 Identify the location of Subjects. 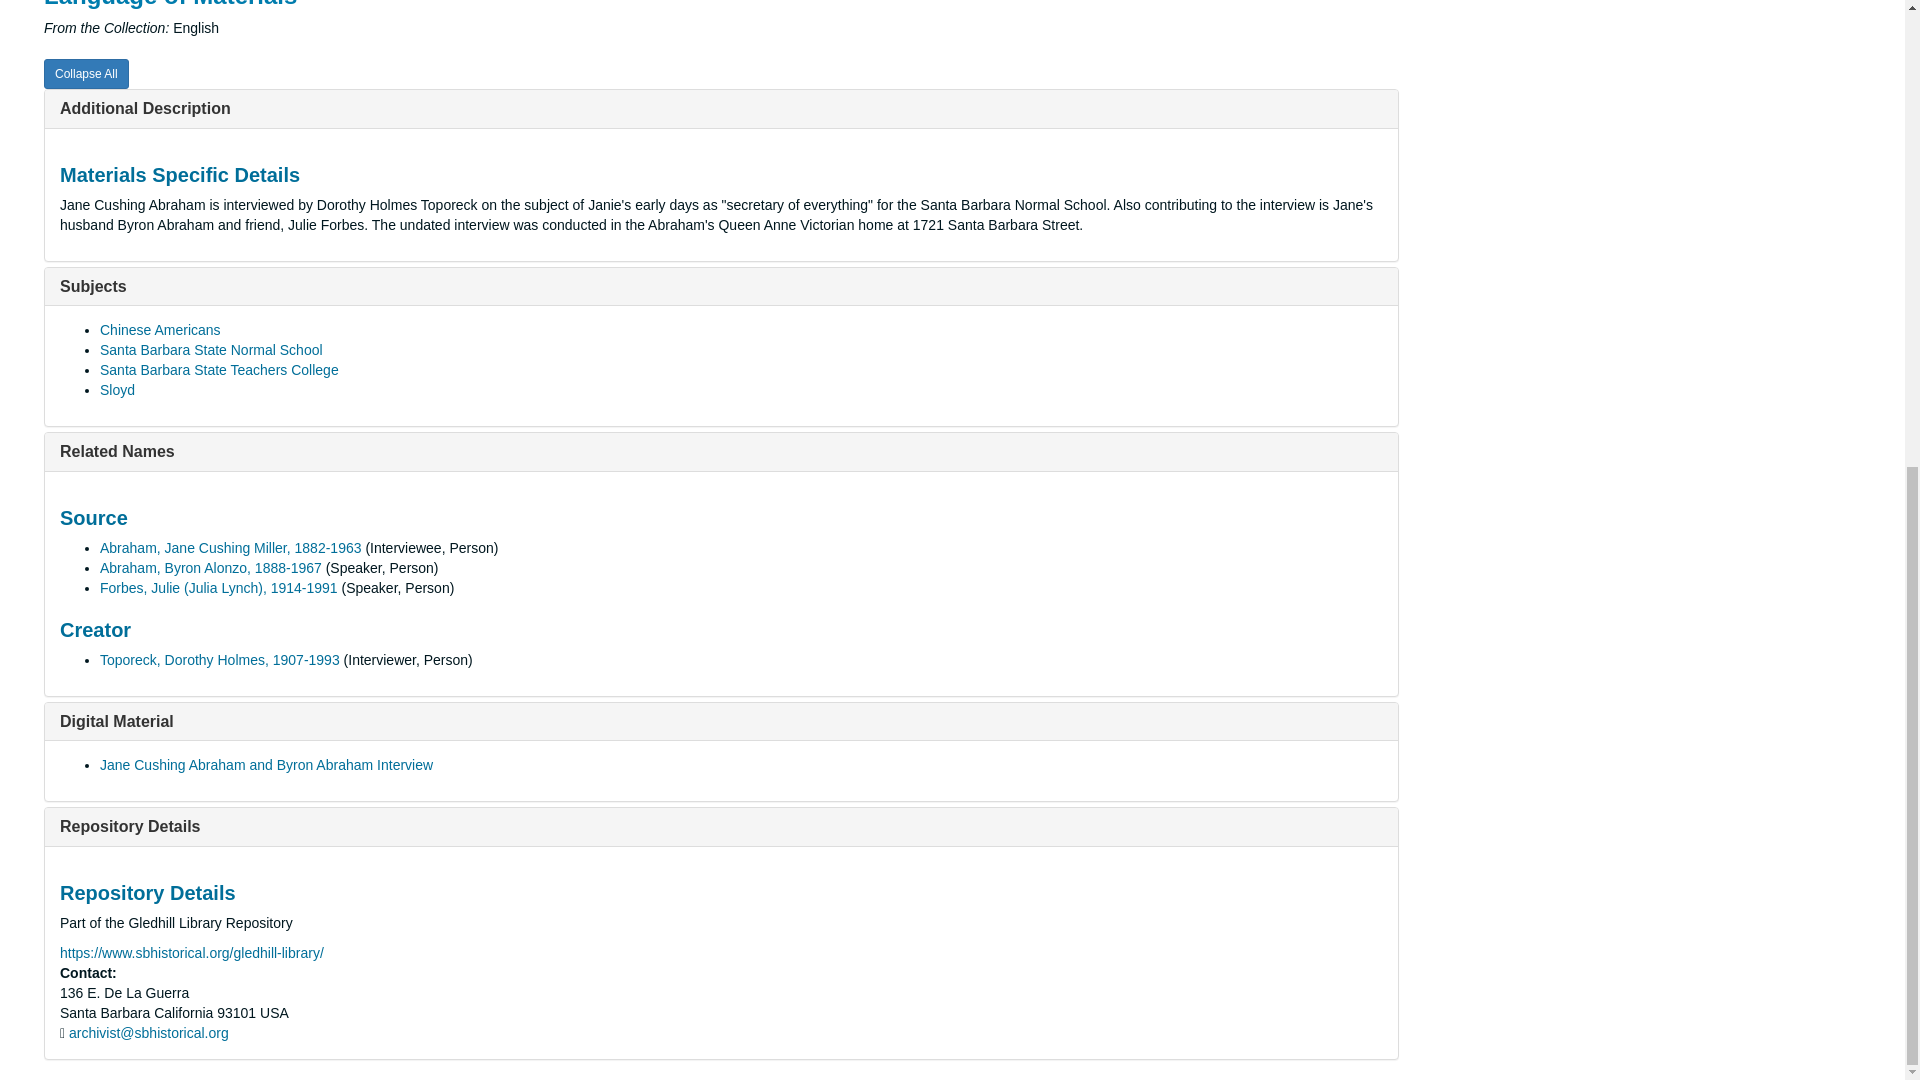
(92, 286).